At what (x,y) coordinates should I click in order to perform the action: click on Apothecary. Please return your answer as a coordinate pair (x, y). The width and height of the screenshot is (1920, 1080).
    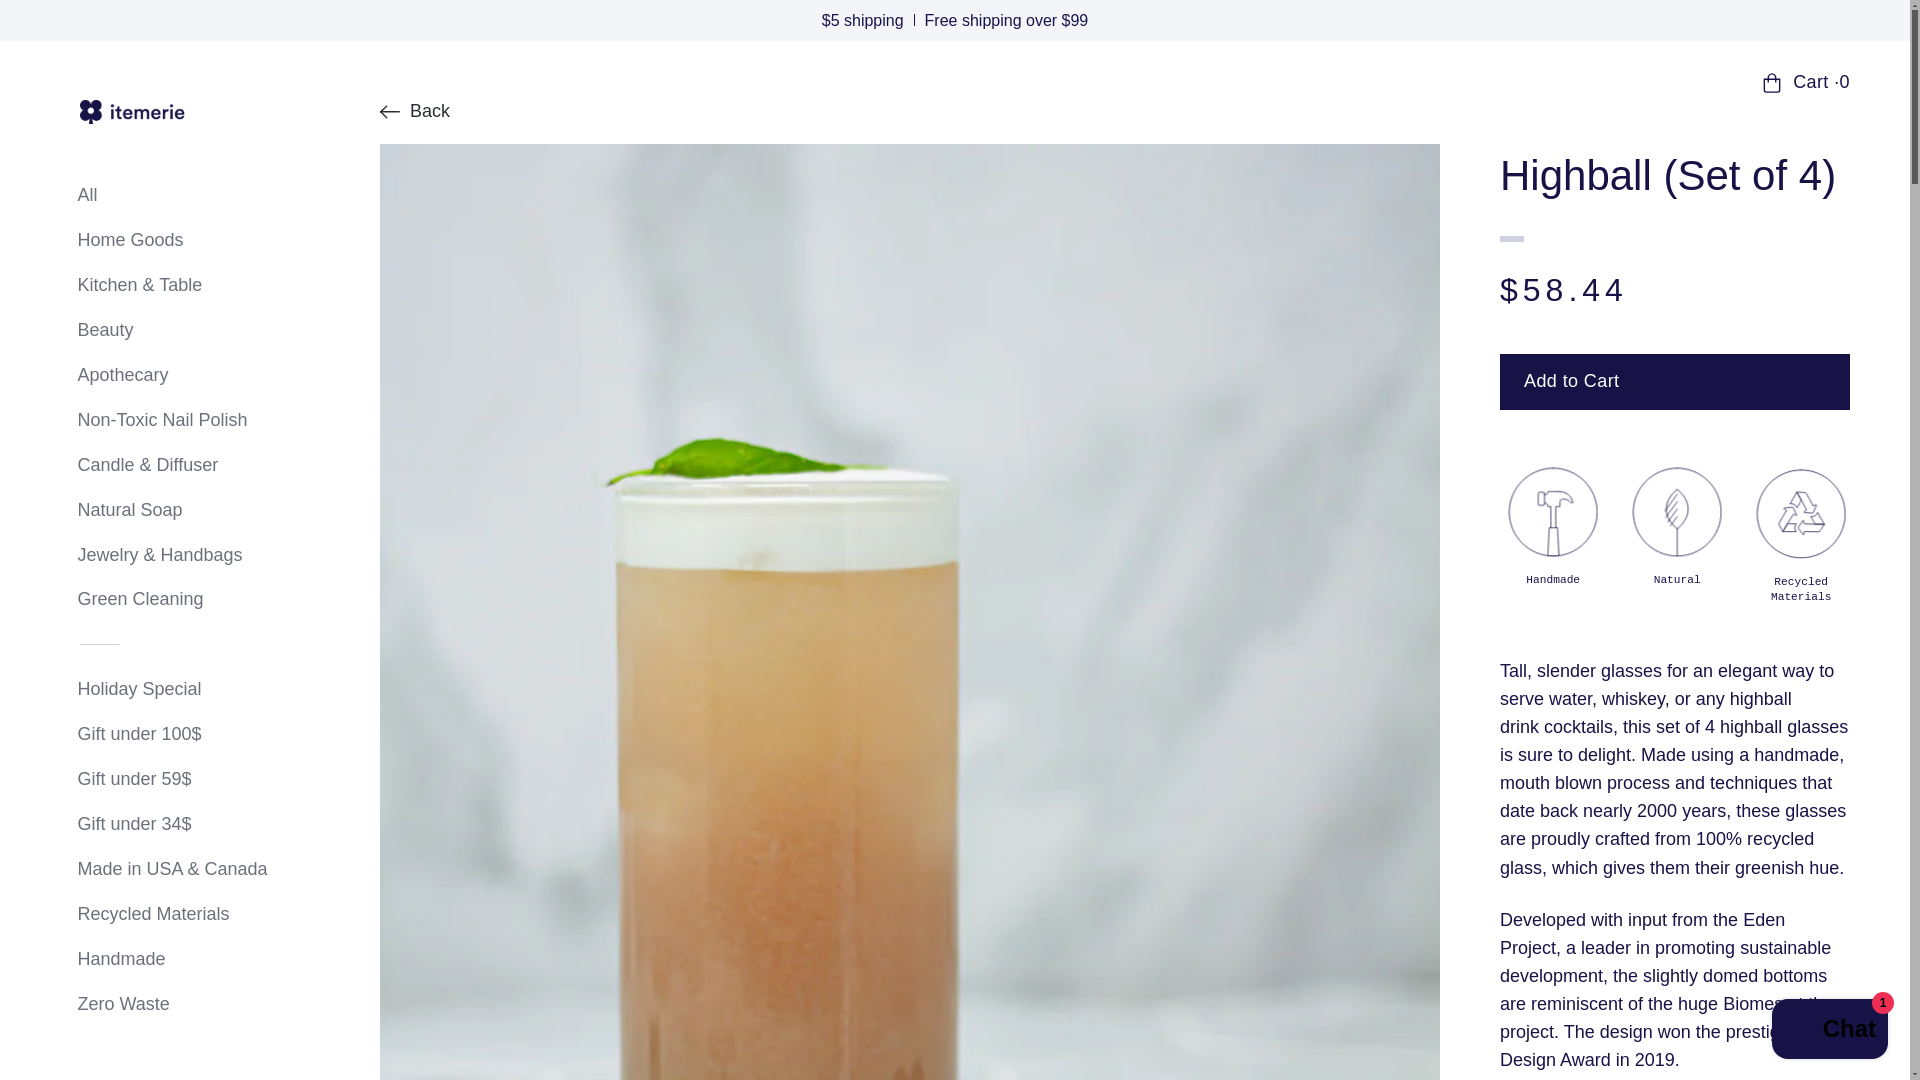
    Looking at the image, I should click on (160, 375).